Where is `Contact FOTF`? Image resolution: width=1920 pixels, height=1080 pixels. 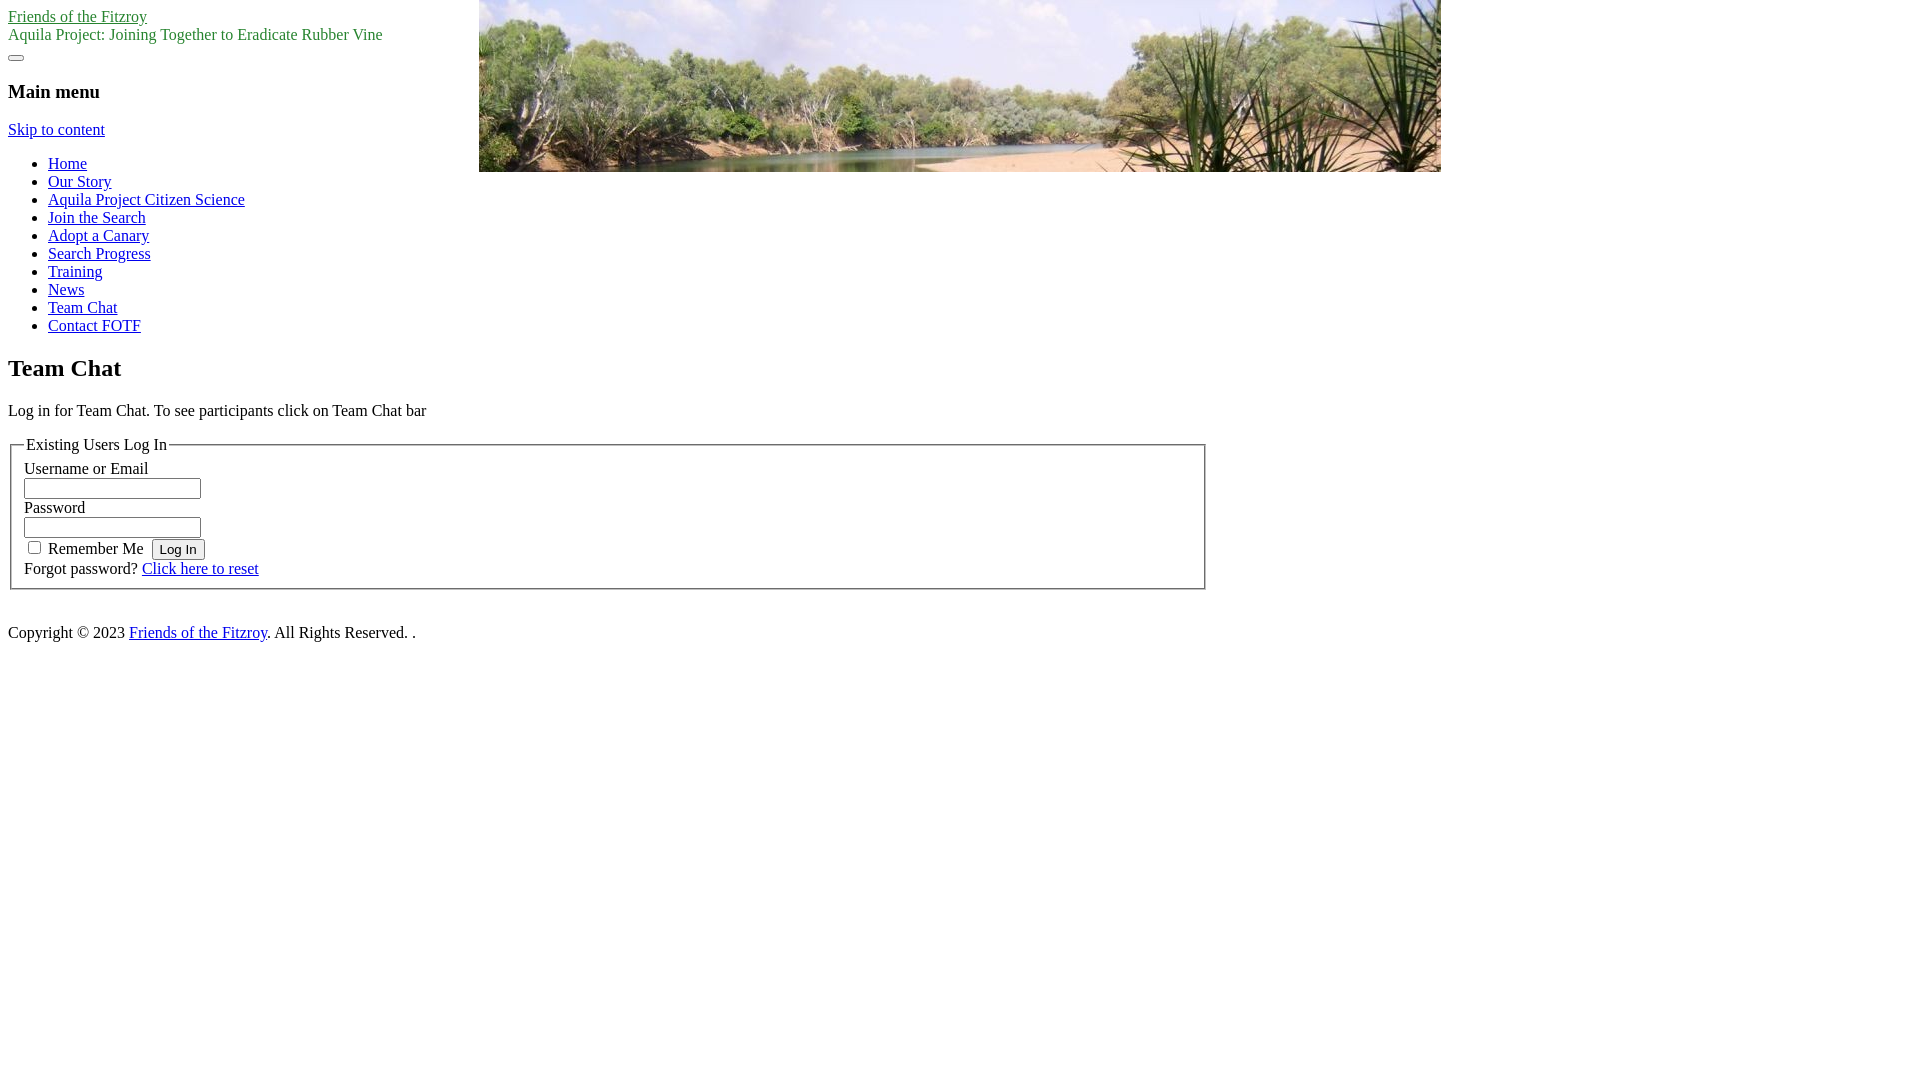 Contact FOTF is located at coordinates (94, 326).